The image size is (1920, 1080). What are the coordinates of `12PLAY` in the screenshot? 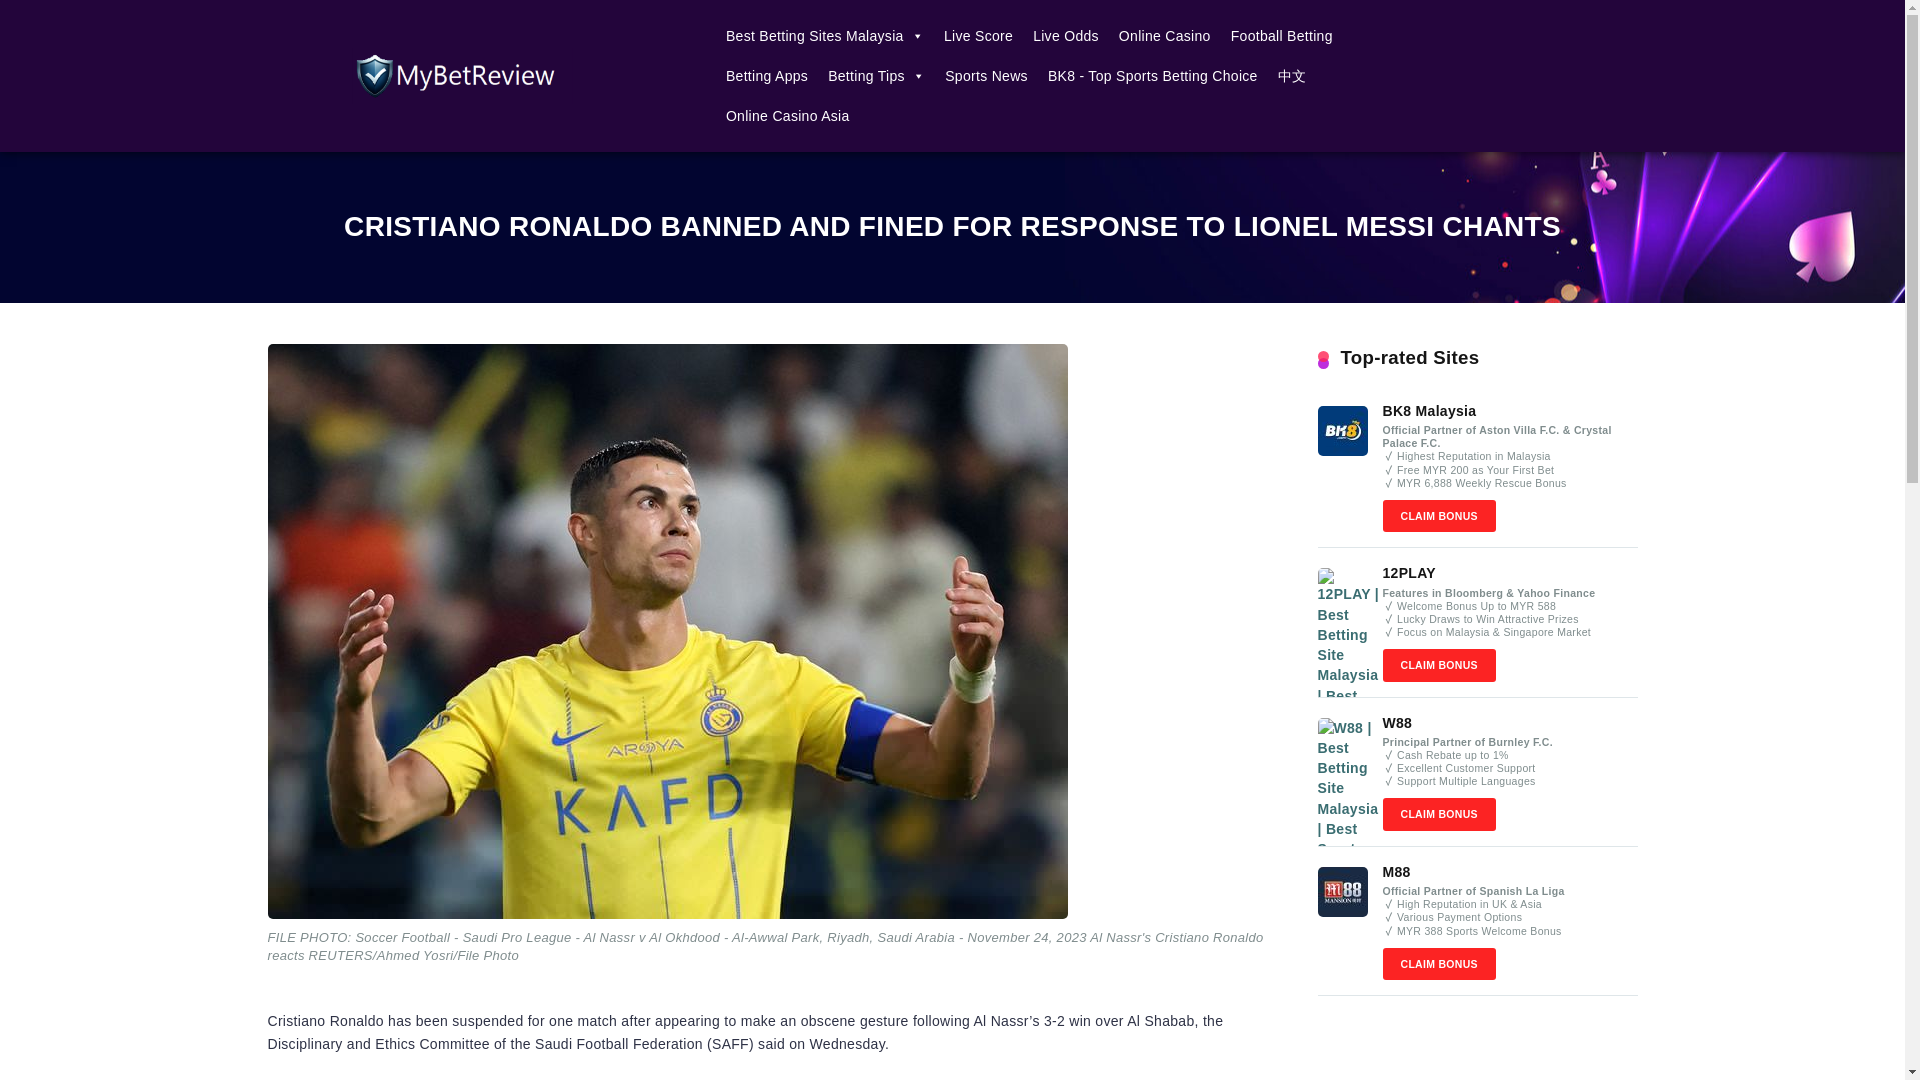 It's located at (1408, 572).